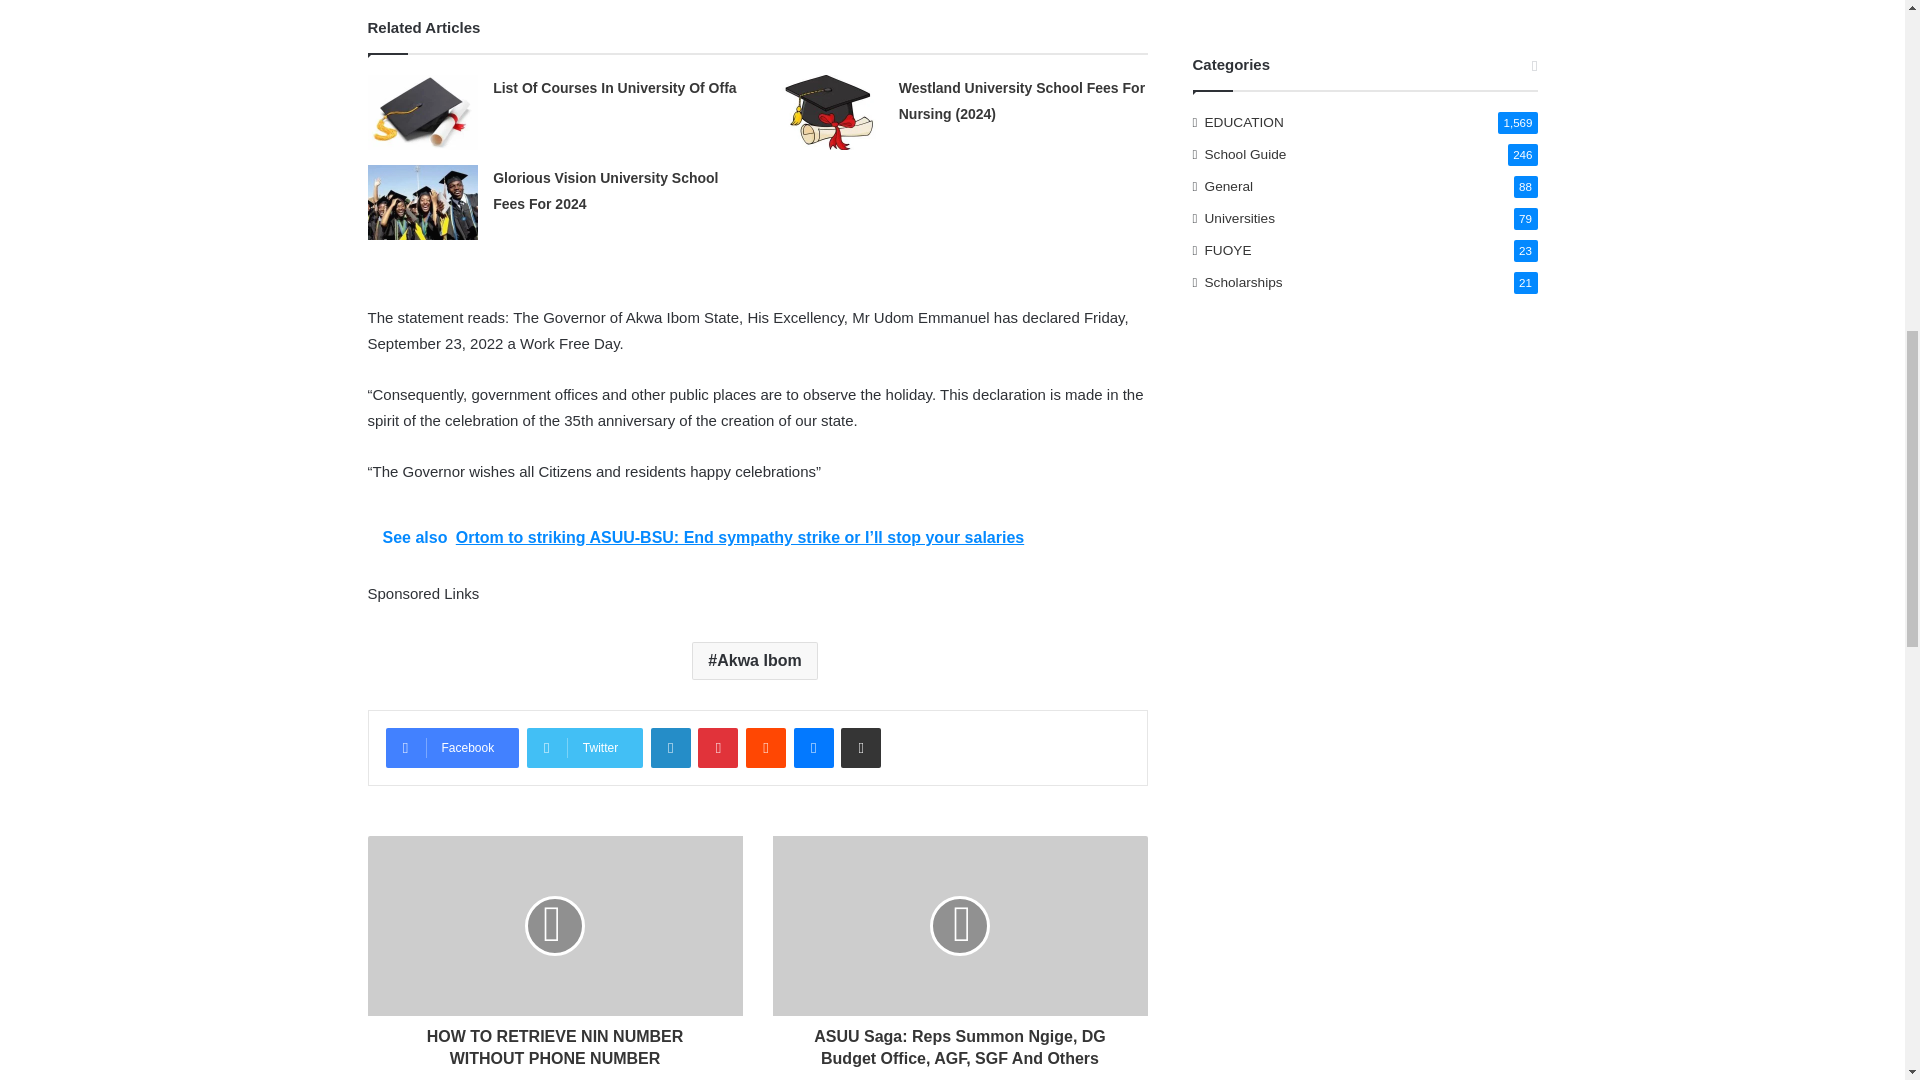  I want to click on Akwa Ibom, so click(754, 660).